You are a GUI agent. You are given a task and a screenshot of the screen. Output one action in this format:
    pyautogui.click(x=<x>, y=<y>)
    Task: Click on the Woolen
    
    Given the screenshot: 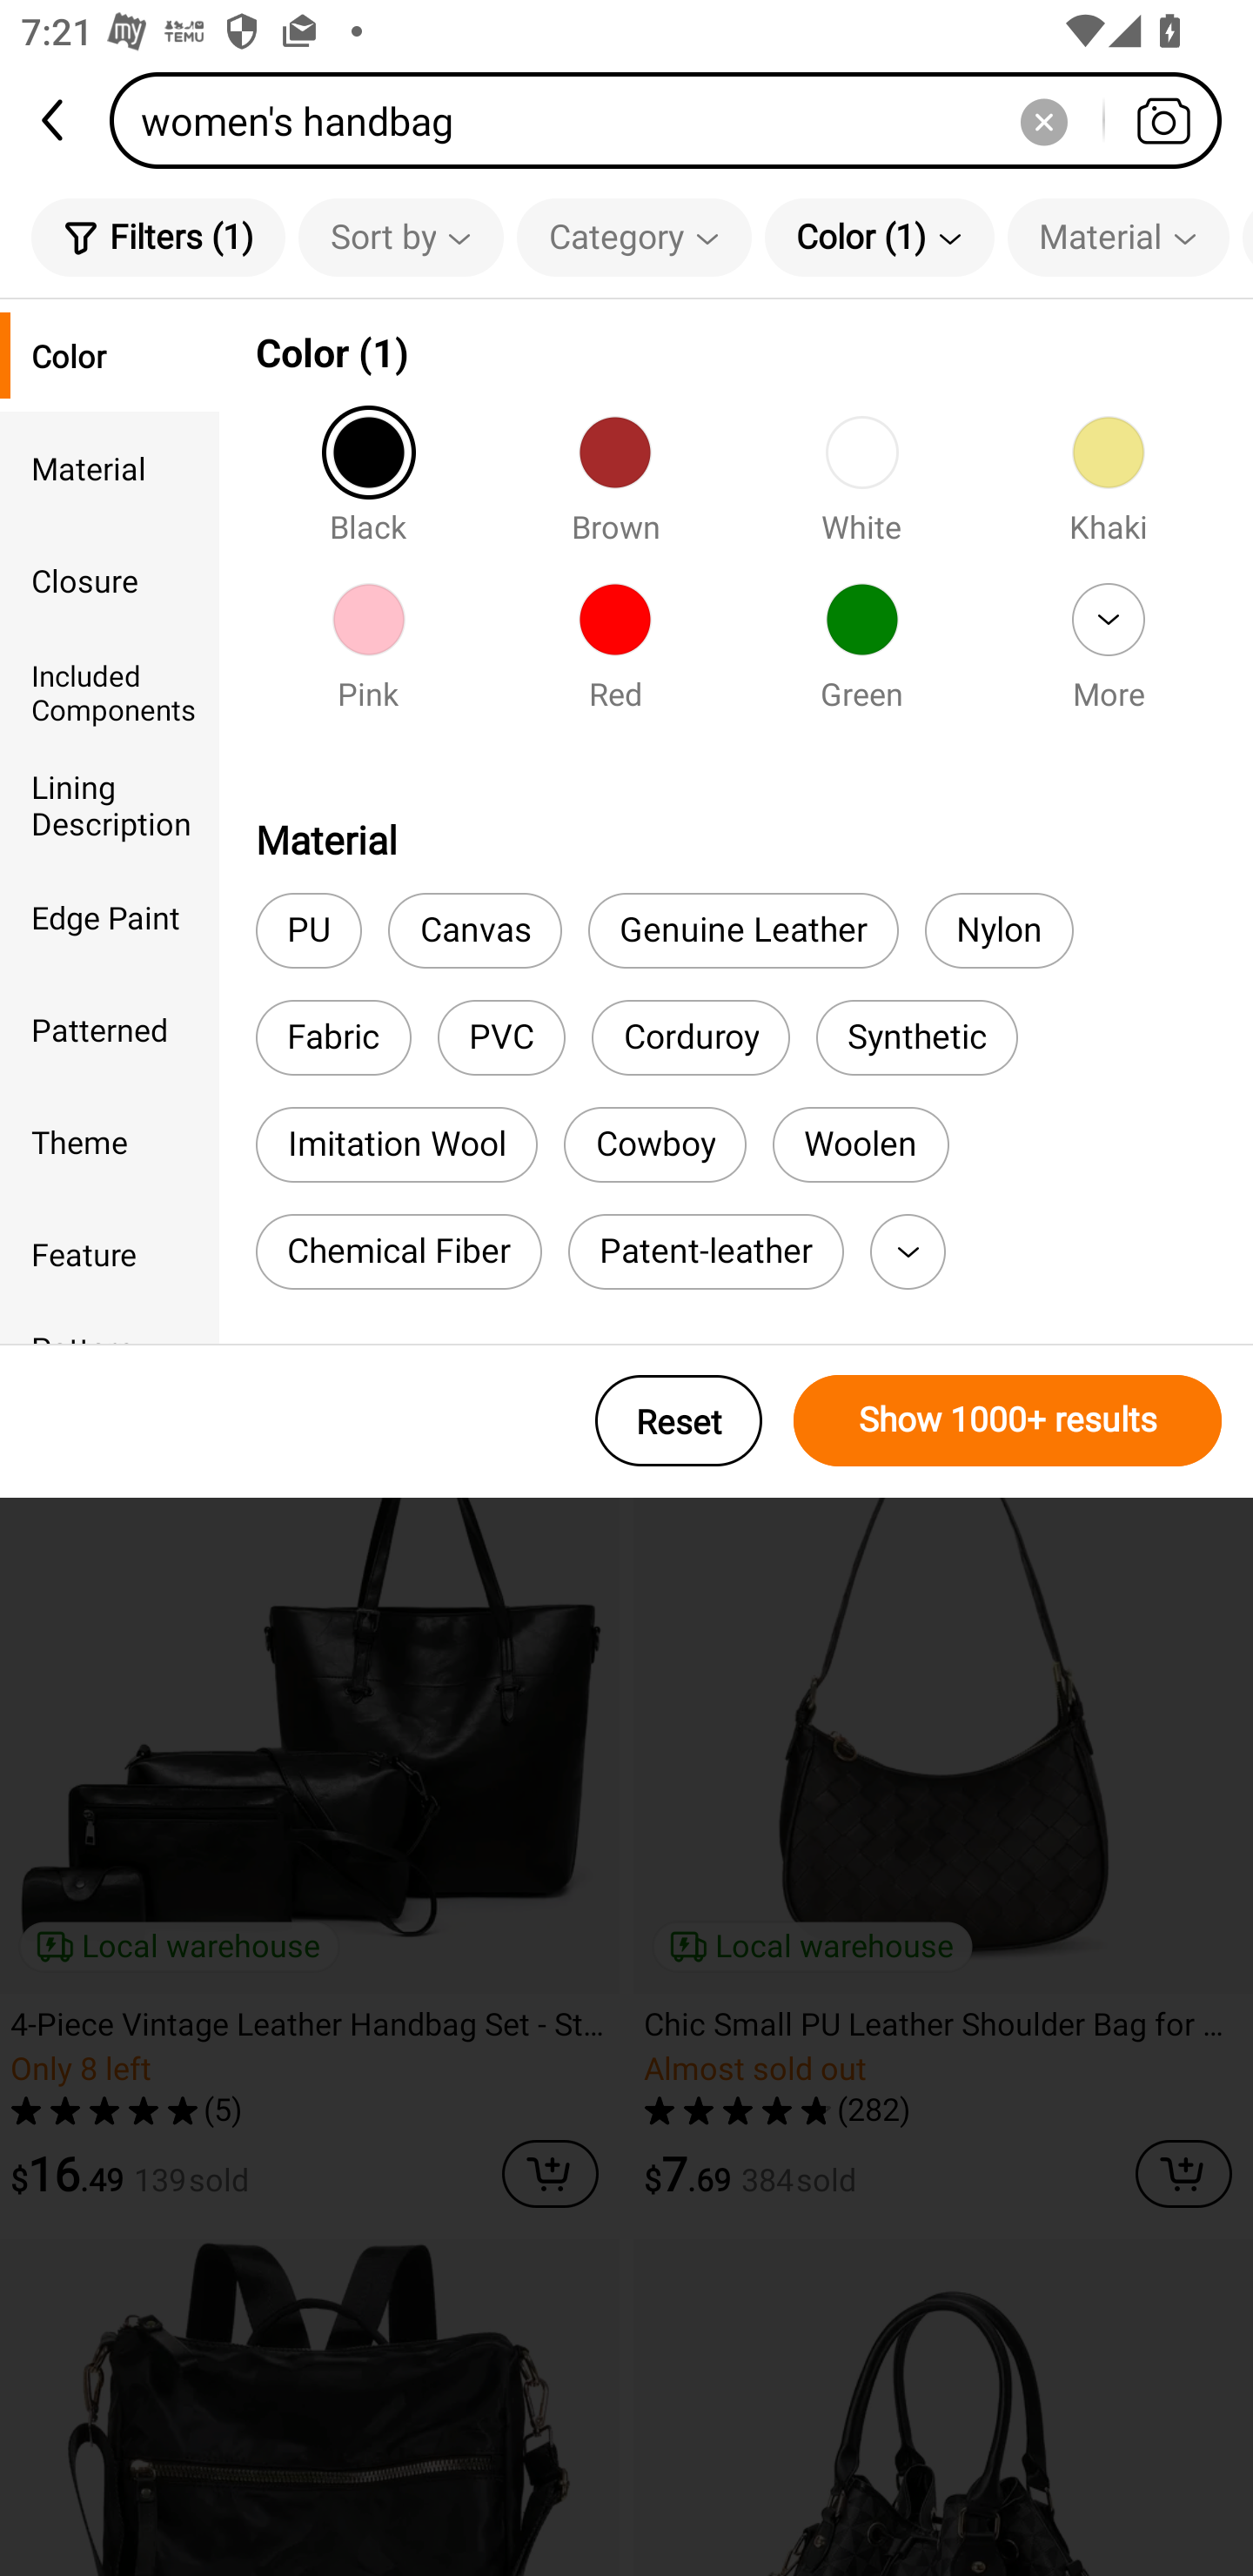 What is the action you would take?
    pyautogui.click(x=861, y=1144)
    